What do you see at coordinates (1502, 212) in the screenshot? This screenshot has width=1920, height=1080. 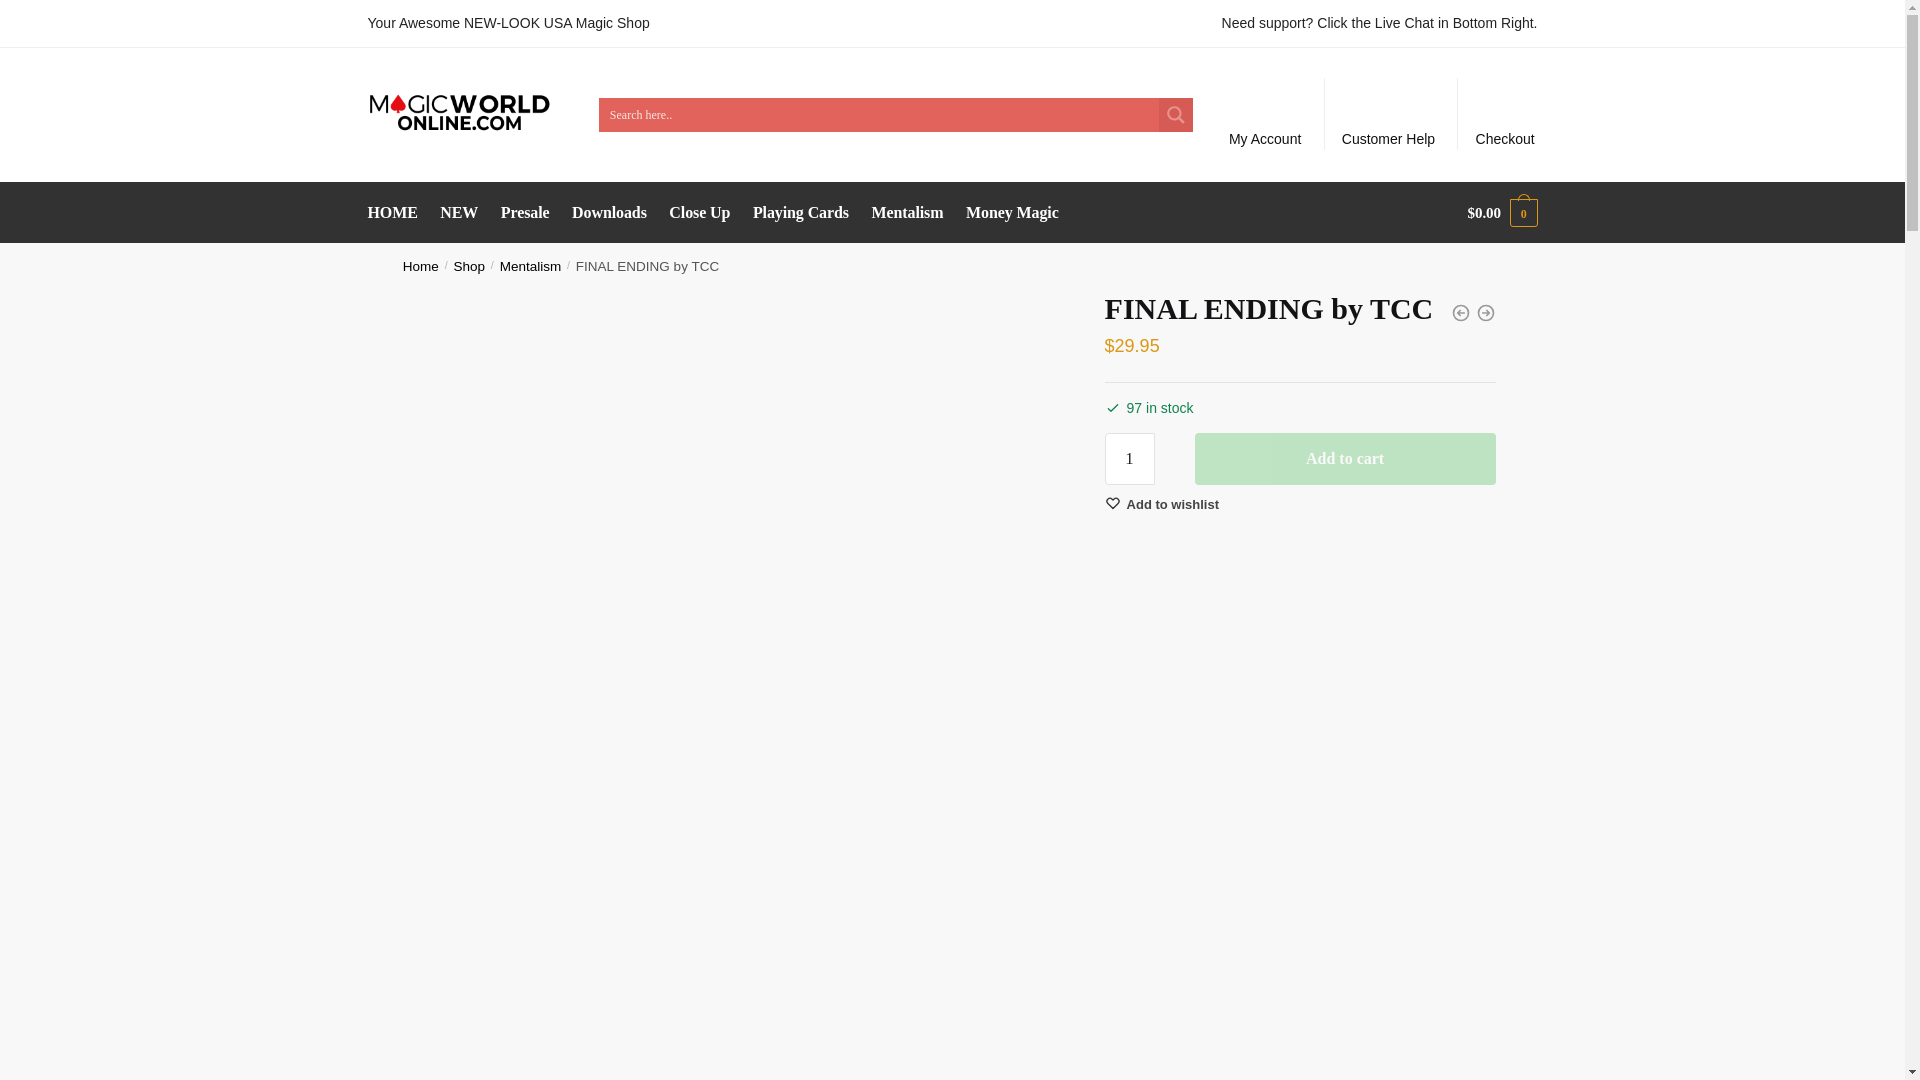 I see `View your shopping cart` at bounding box center [1502, 212].